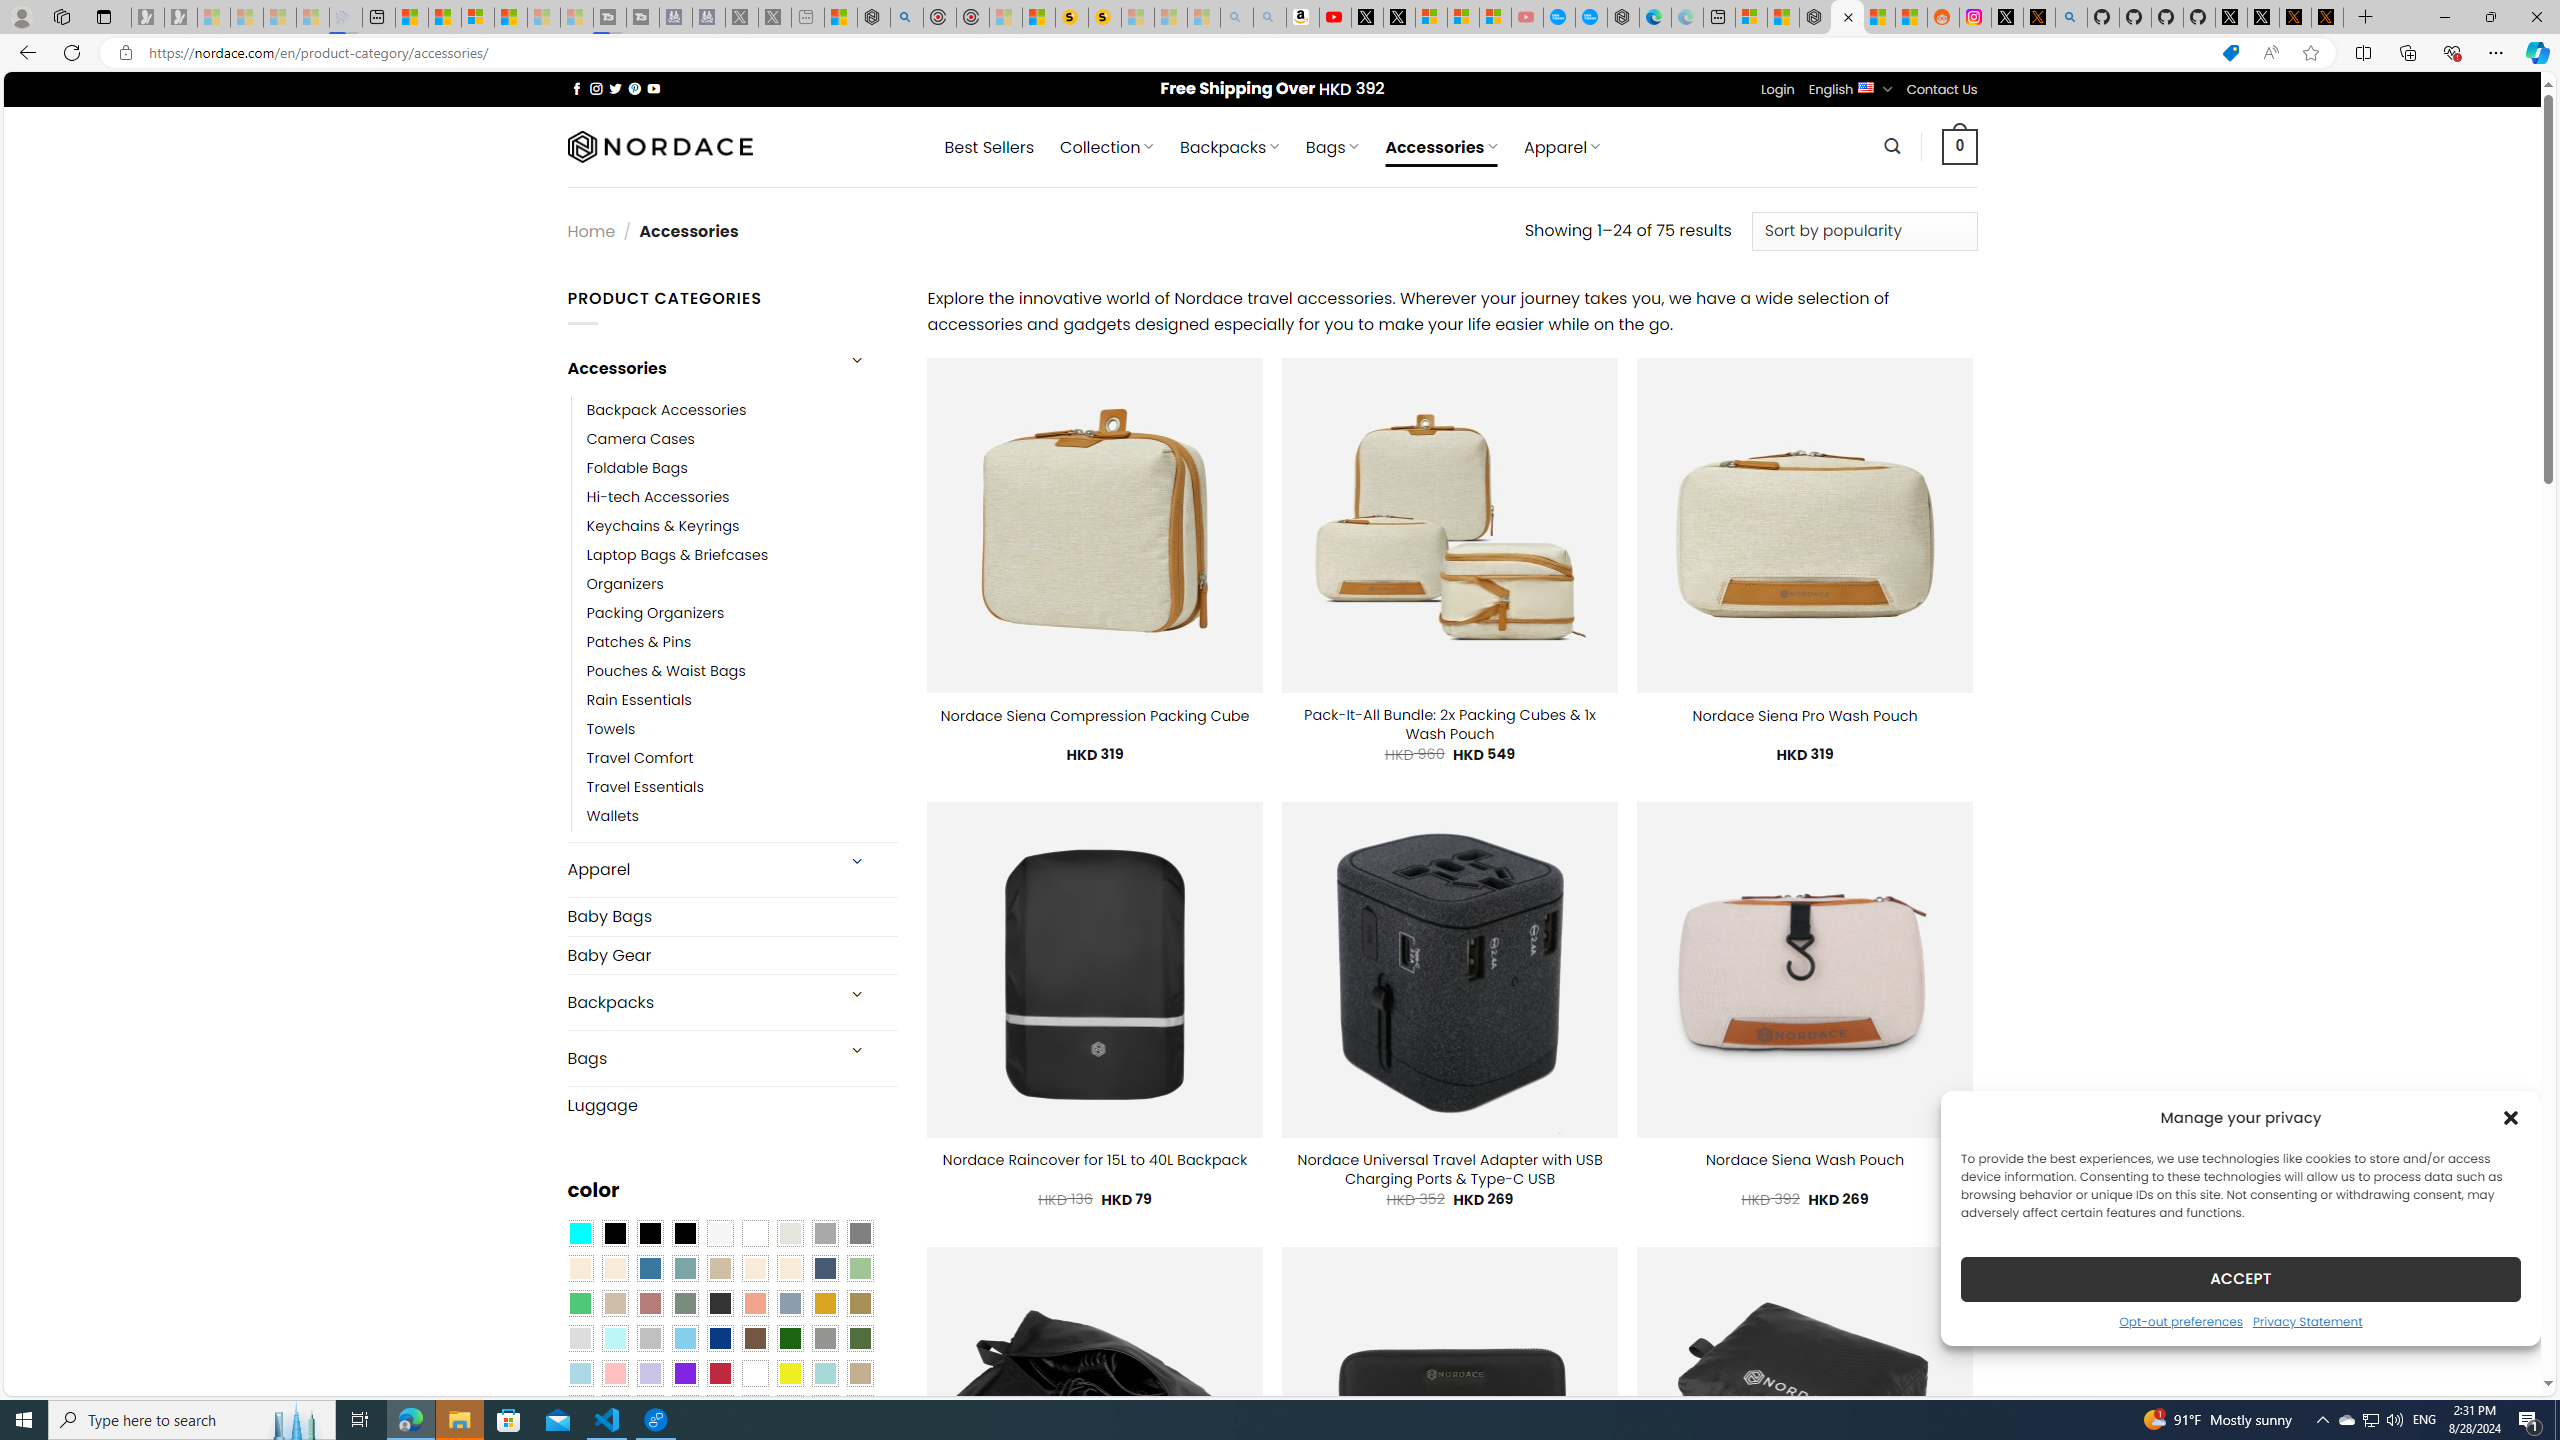 Image resolution: width=2560 pixels, height=1440 pixels. What do you see at coordinates (1804, 1160) in the screenshot?
I see `Nordace Siena Wash Pouch` at bounding box center [1804, 1160].